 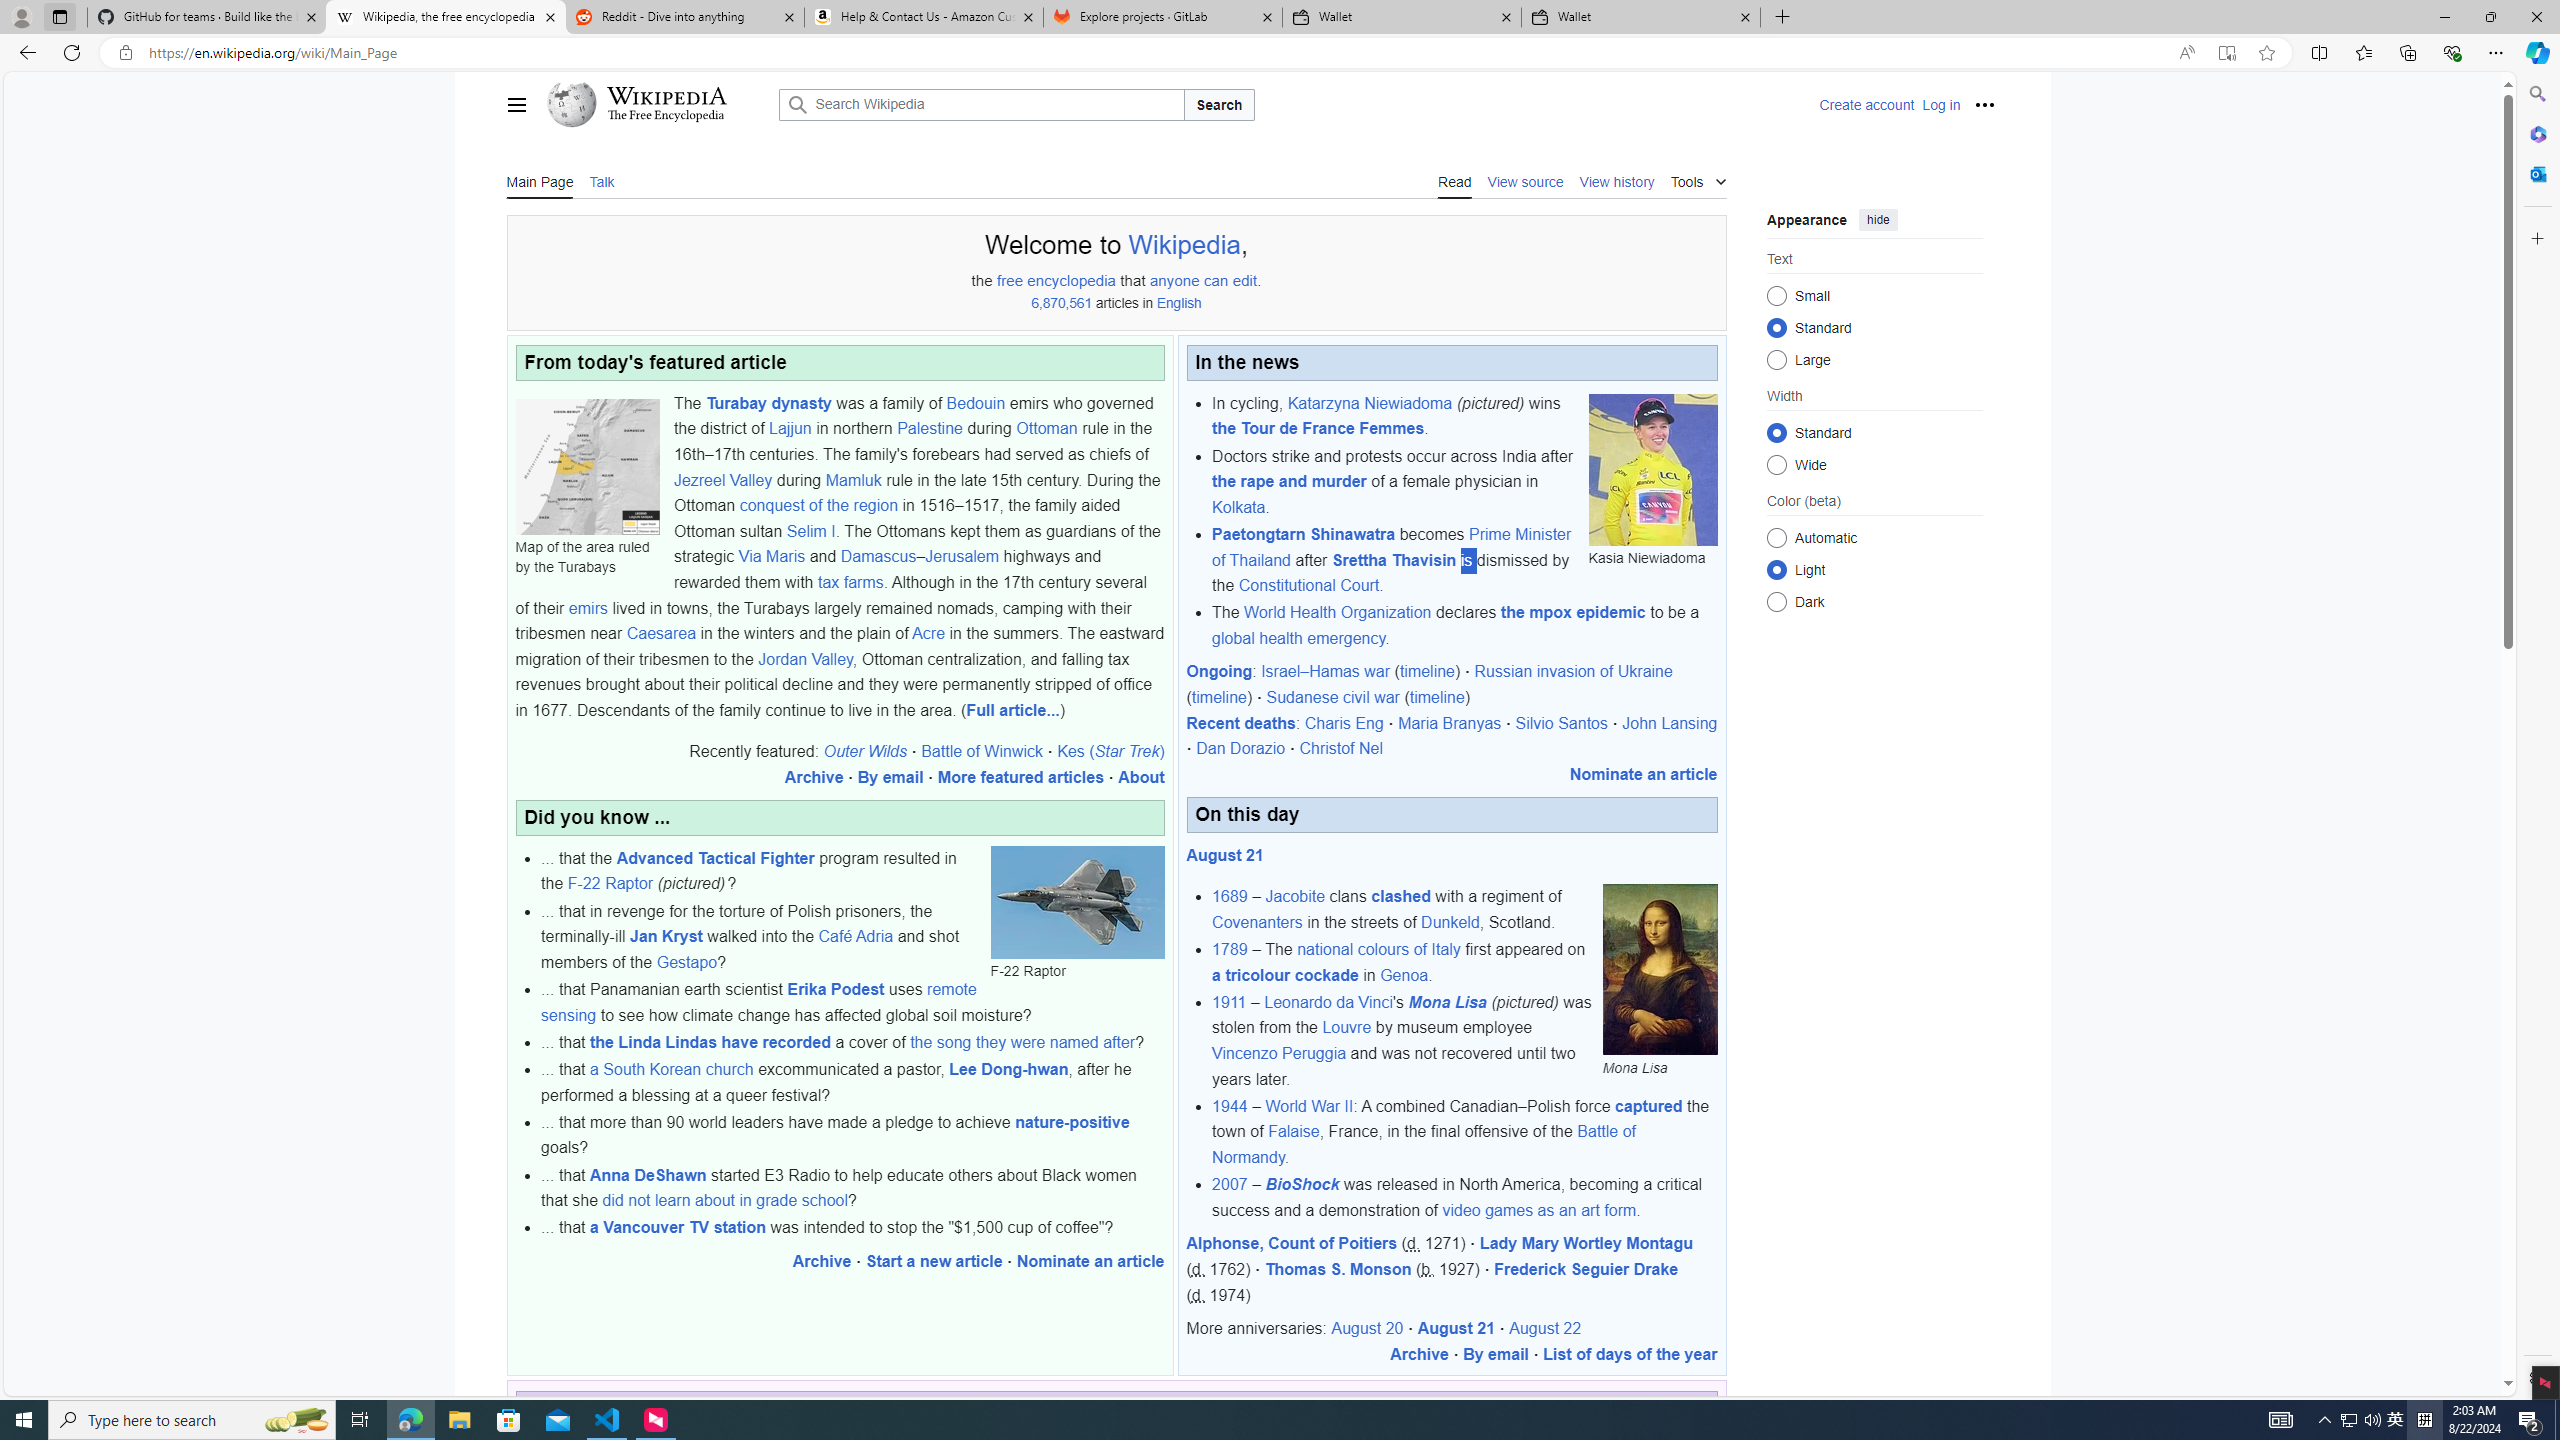 What do you see at coordinates (1318, 428) in the screenshot?
I see `the Tour de France Femmes` at bounding box center [1318, 428].